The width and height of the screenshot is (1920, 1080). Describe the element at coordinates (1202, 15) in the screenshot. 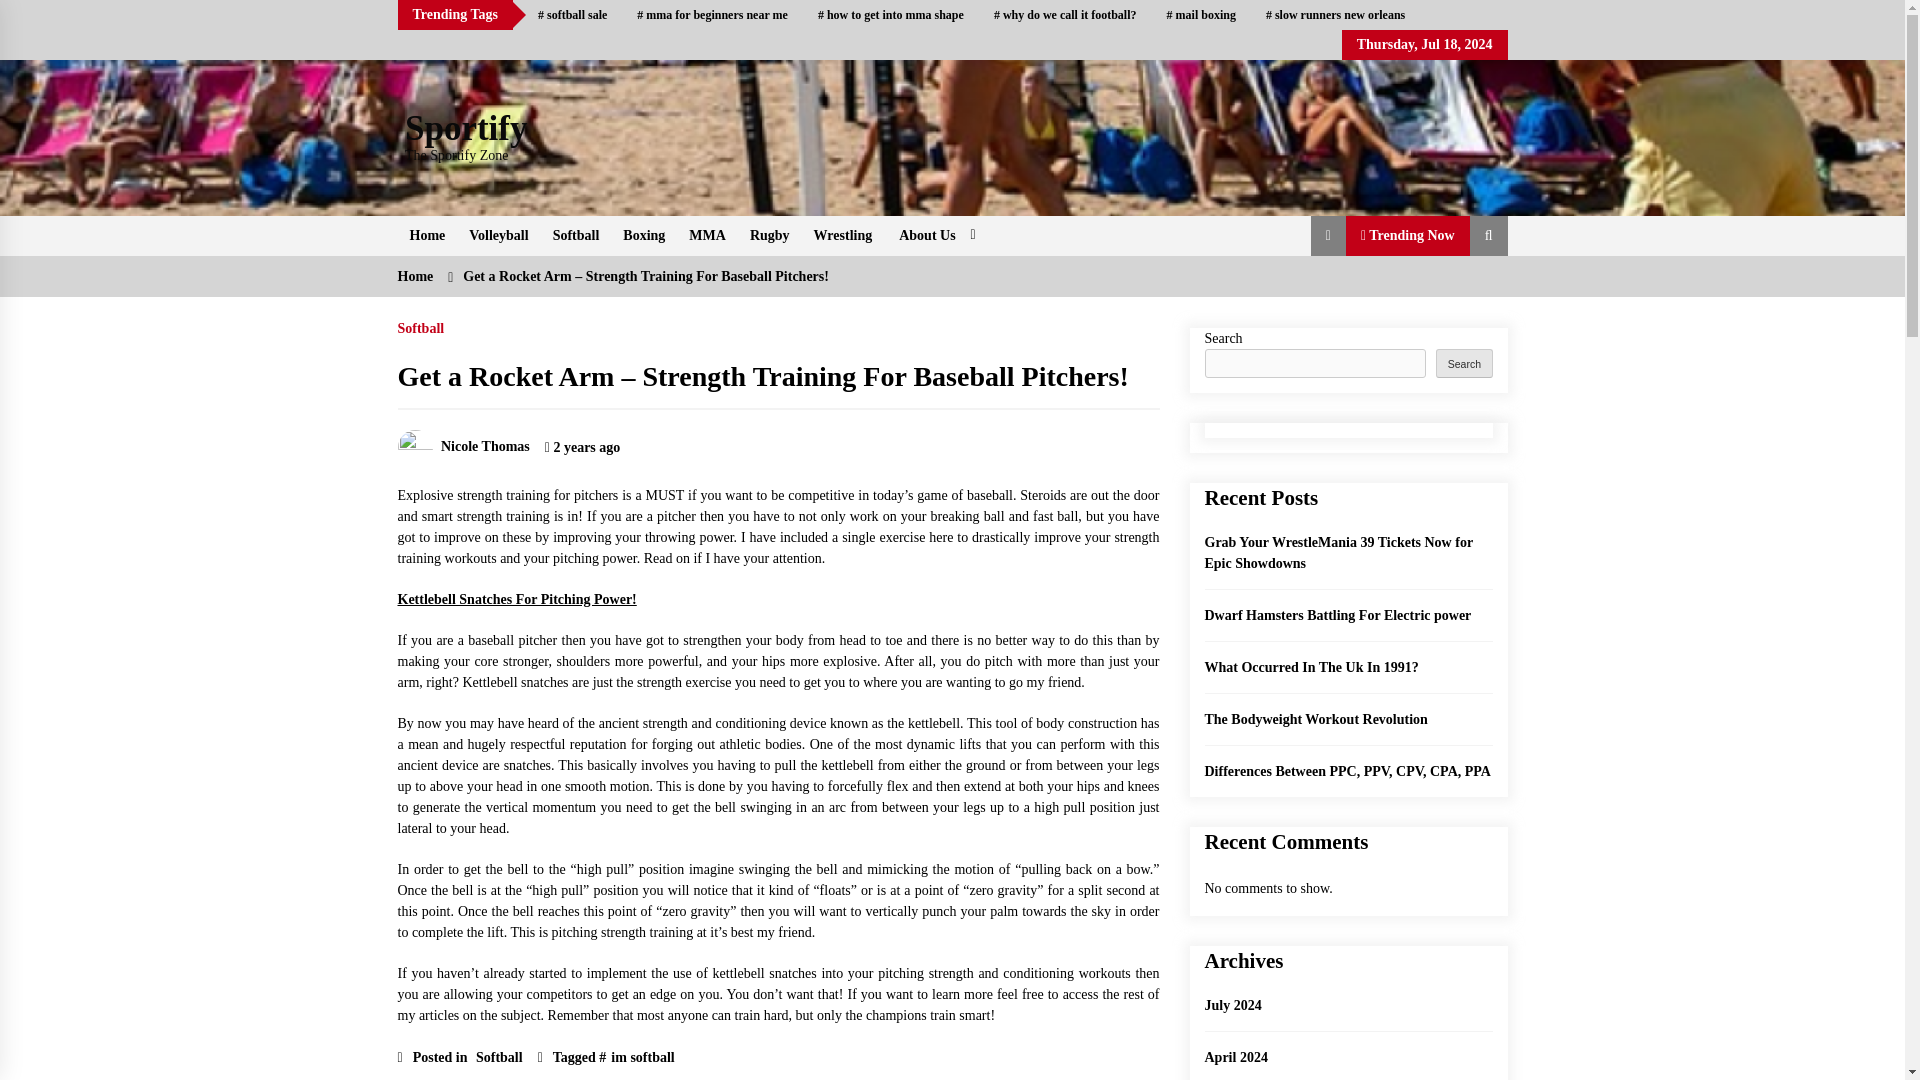

I see `mail boxing` at that location.